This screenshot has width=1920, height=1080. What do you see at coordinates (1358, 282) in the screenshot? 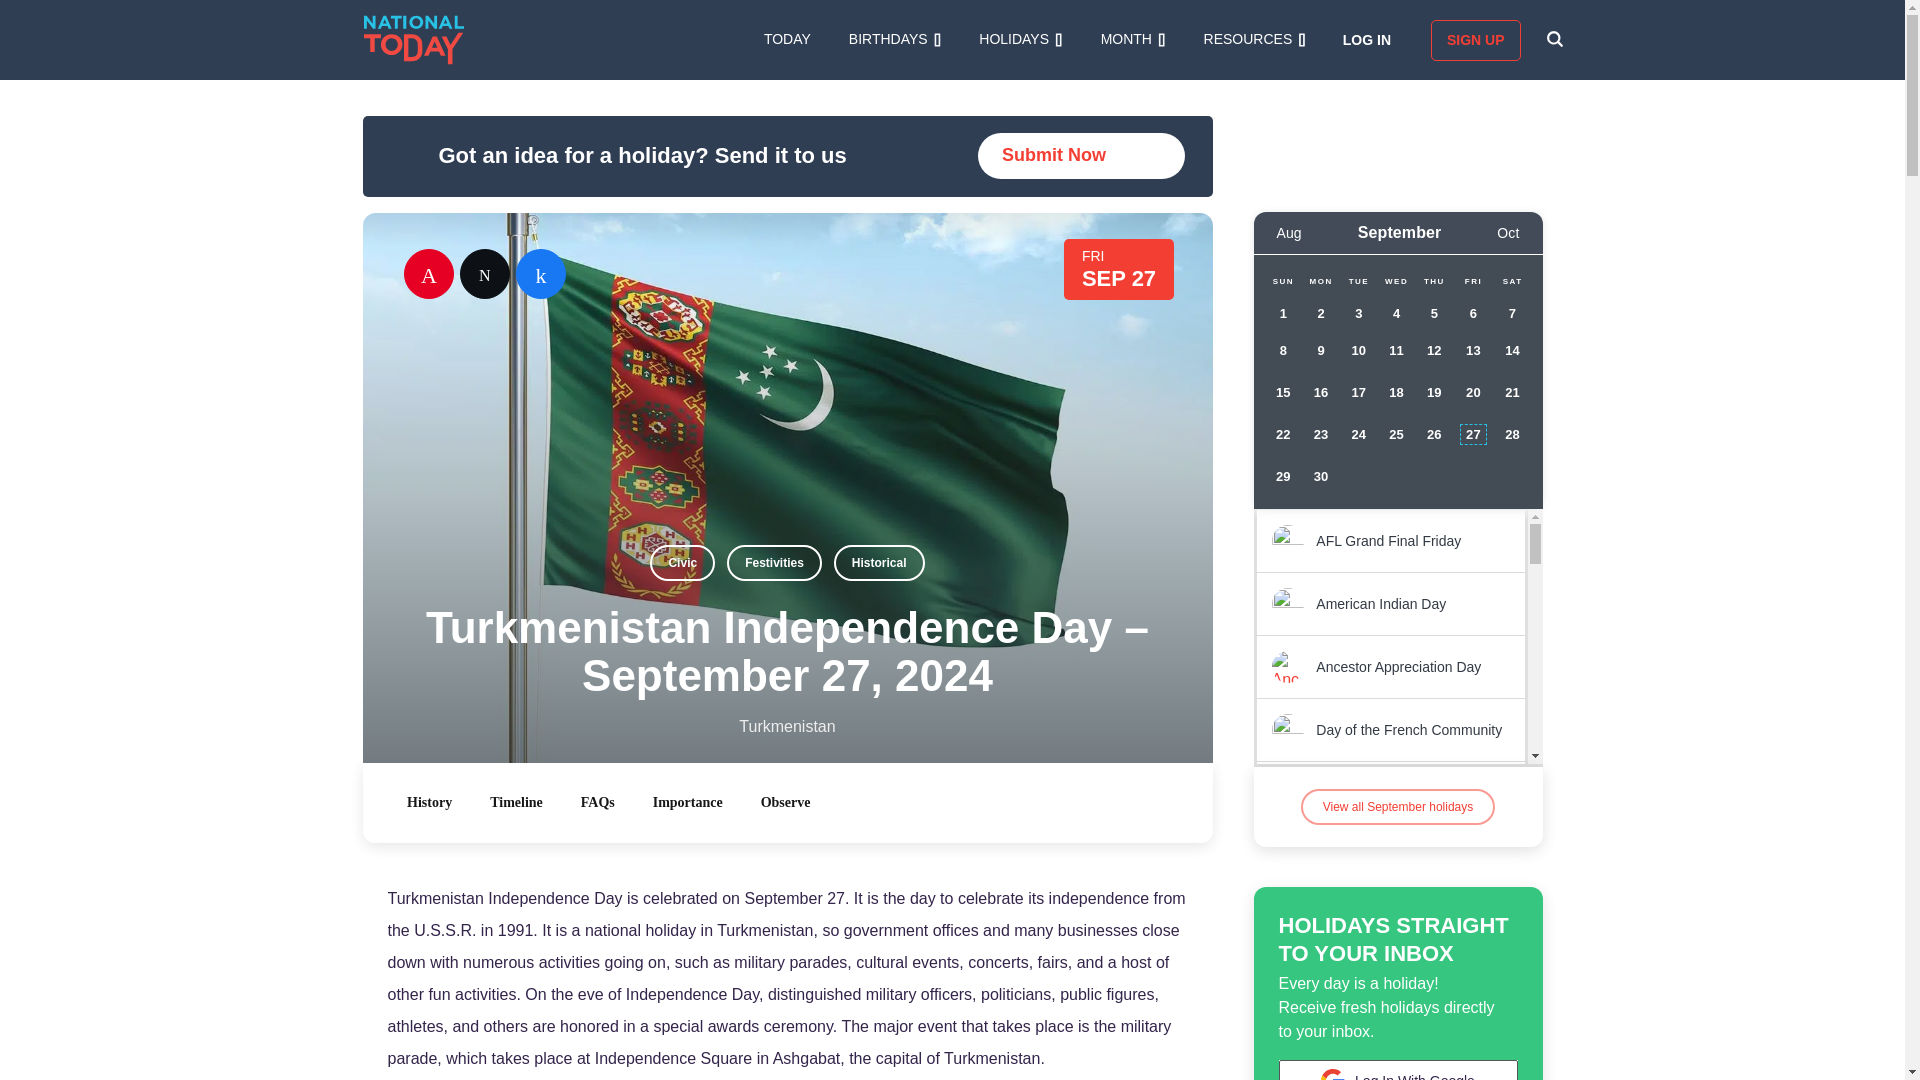
I see `Tuesday` at bounding box center [1358, 282].